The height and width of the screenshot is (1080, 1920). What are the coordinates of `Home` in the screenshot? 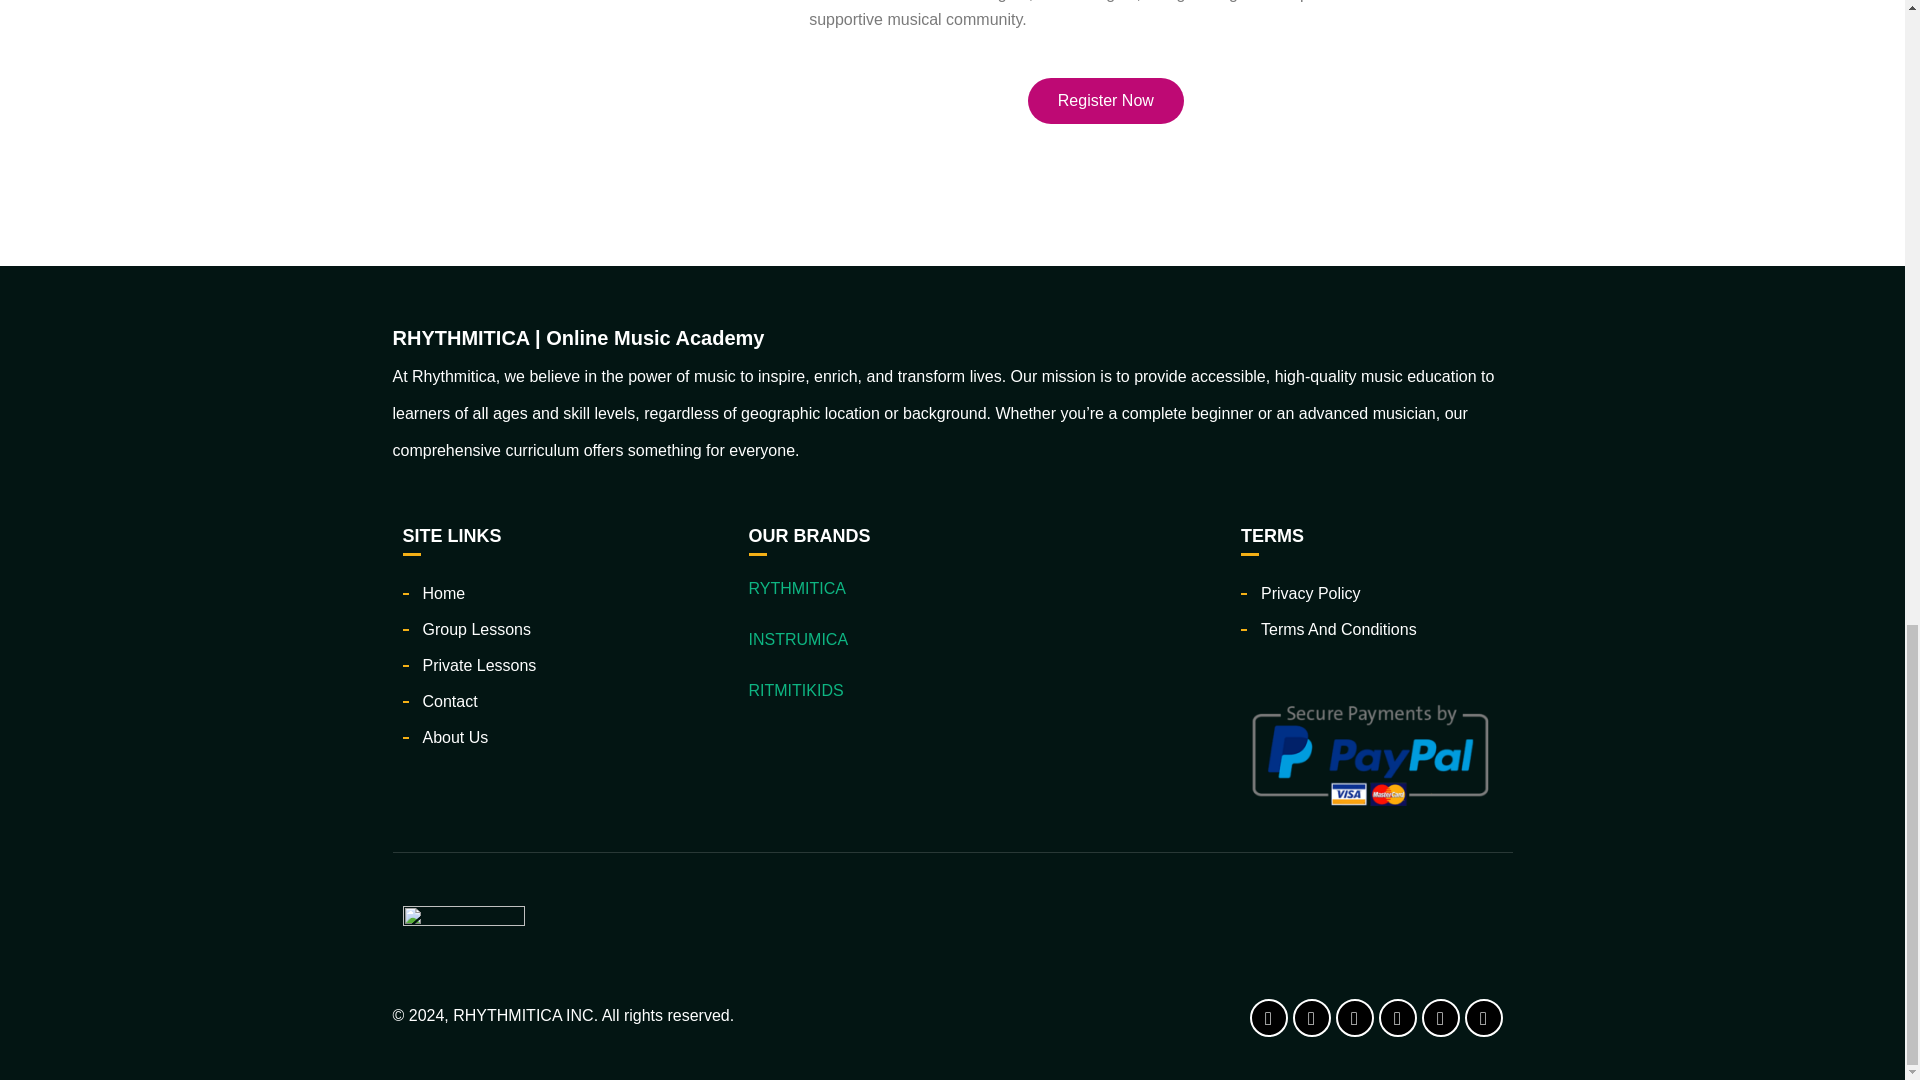 It's located at (443, 593).